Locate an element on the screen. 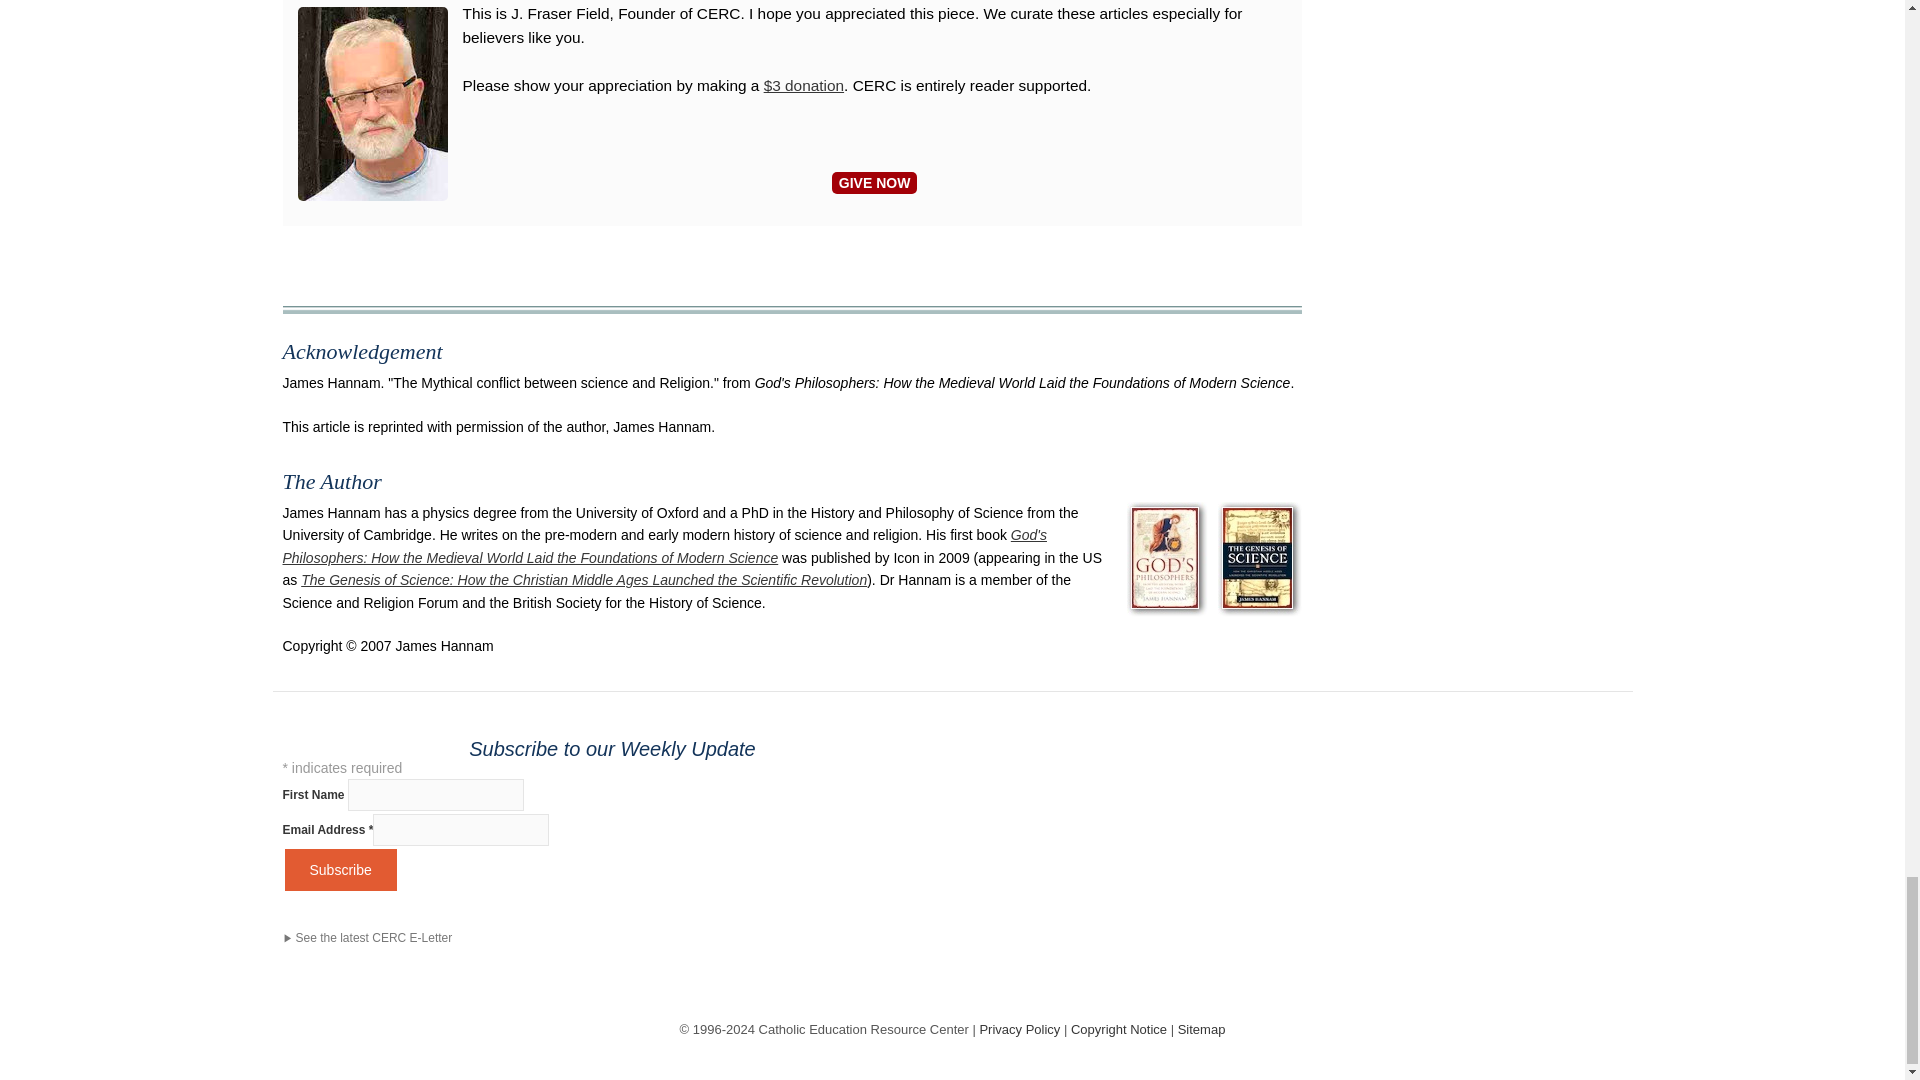 Image resolution: width=1920 pixels, height=1080 pixels. Subscribe is located at coordinates (340, 870).